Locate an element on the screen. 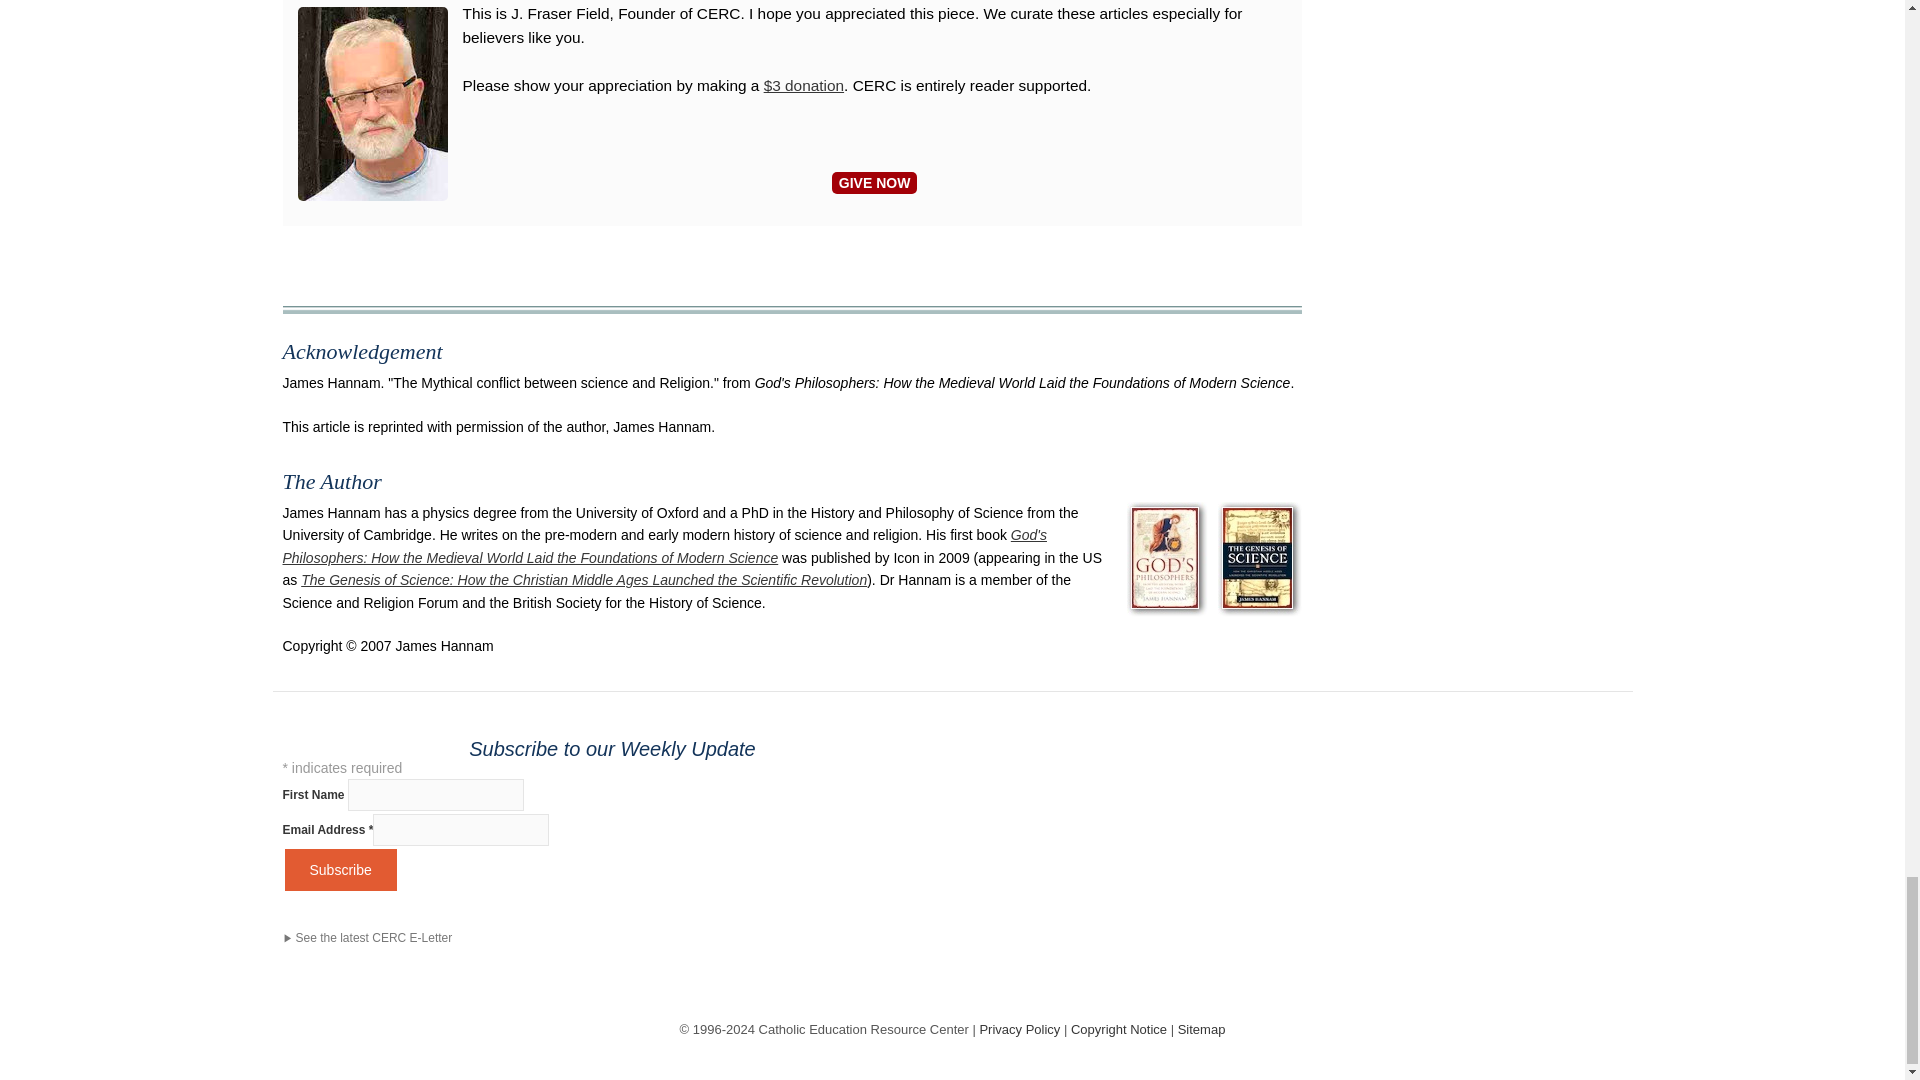 Image resolution: width=1920 pixels, height=1080 pixels. Subscribe is located at coordinates (340, 870).